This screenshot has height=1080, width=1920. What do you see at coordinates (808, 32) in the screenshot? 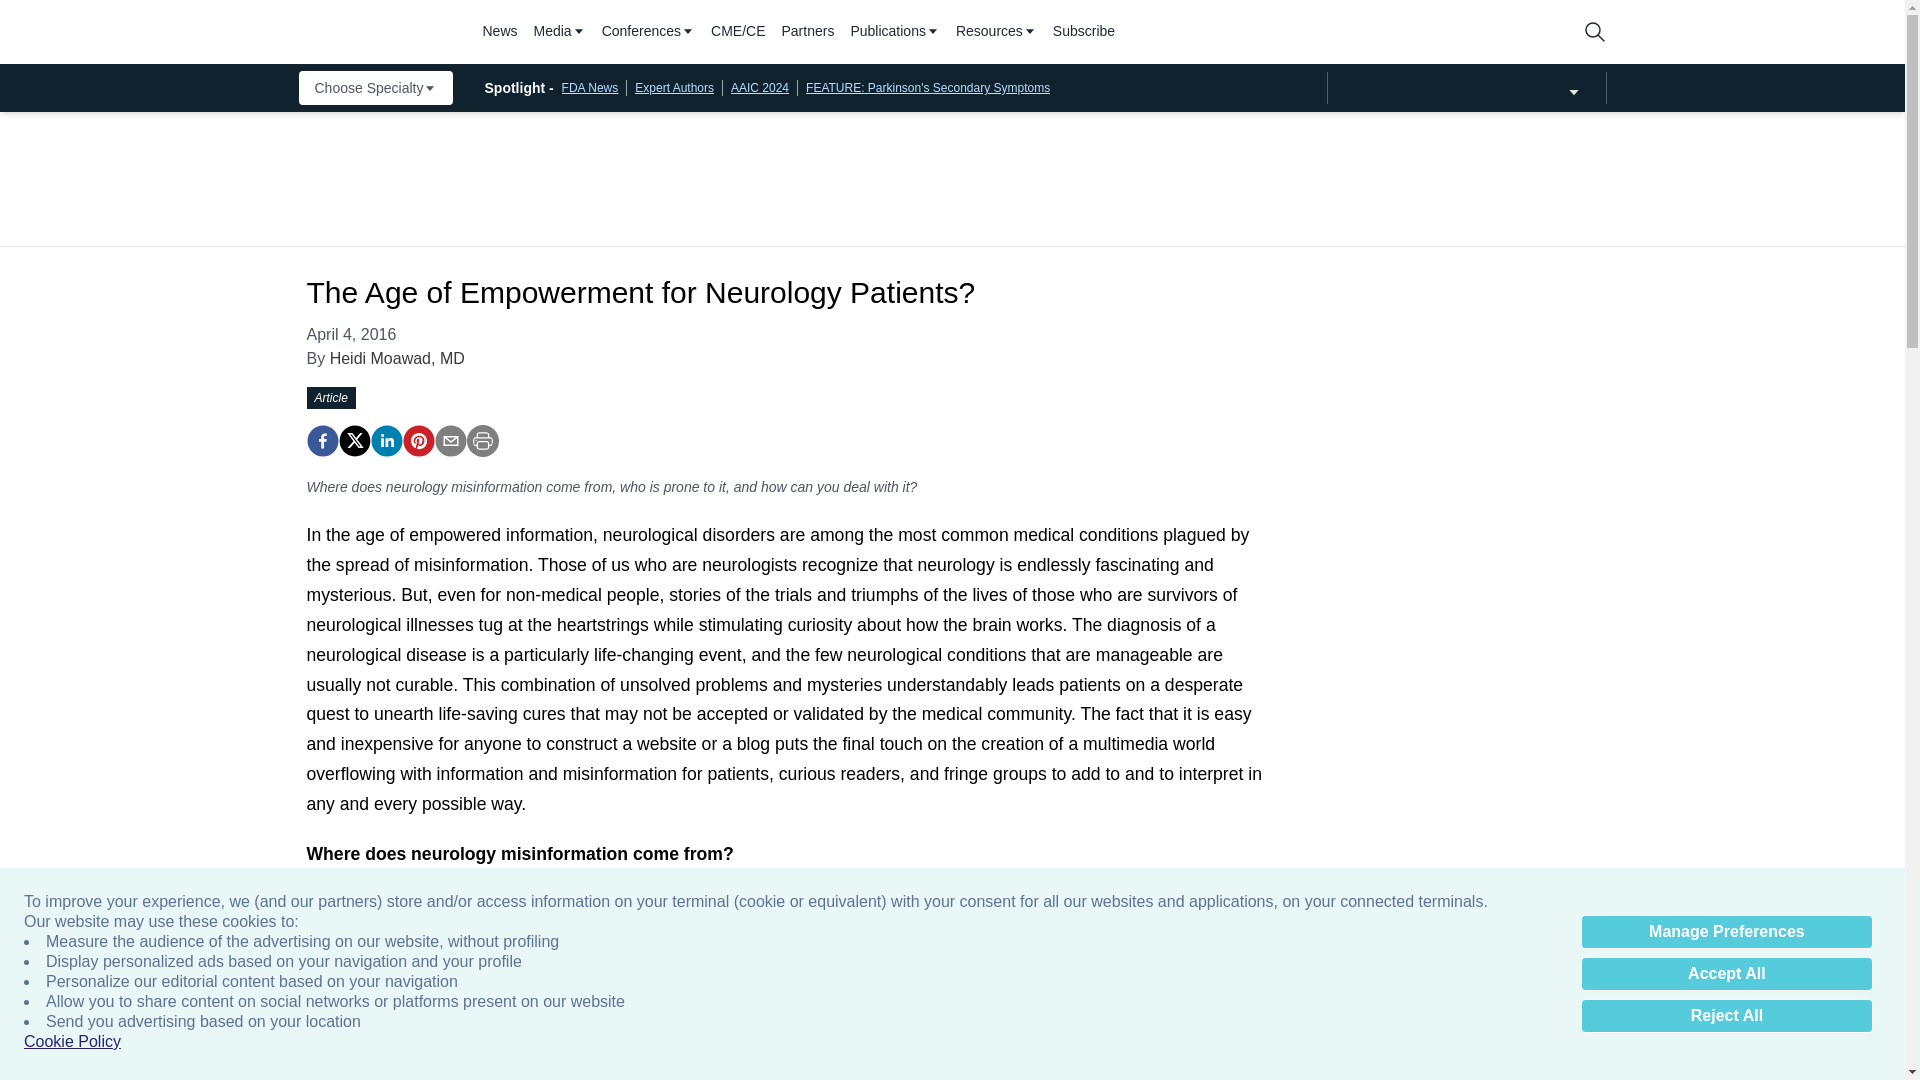
I see `Partners` at bounding box center [808, 32].